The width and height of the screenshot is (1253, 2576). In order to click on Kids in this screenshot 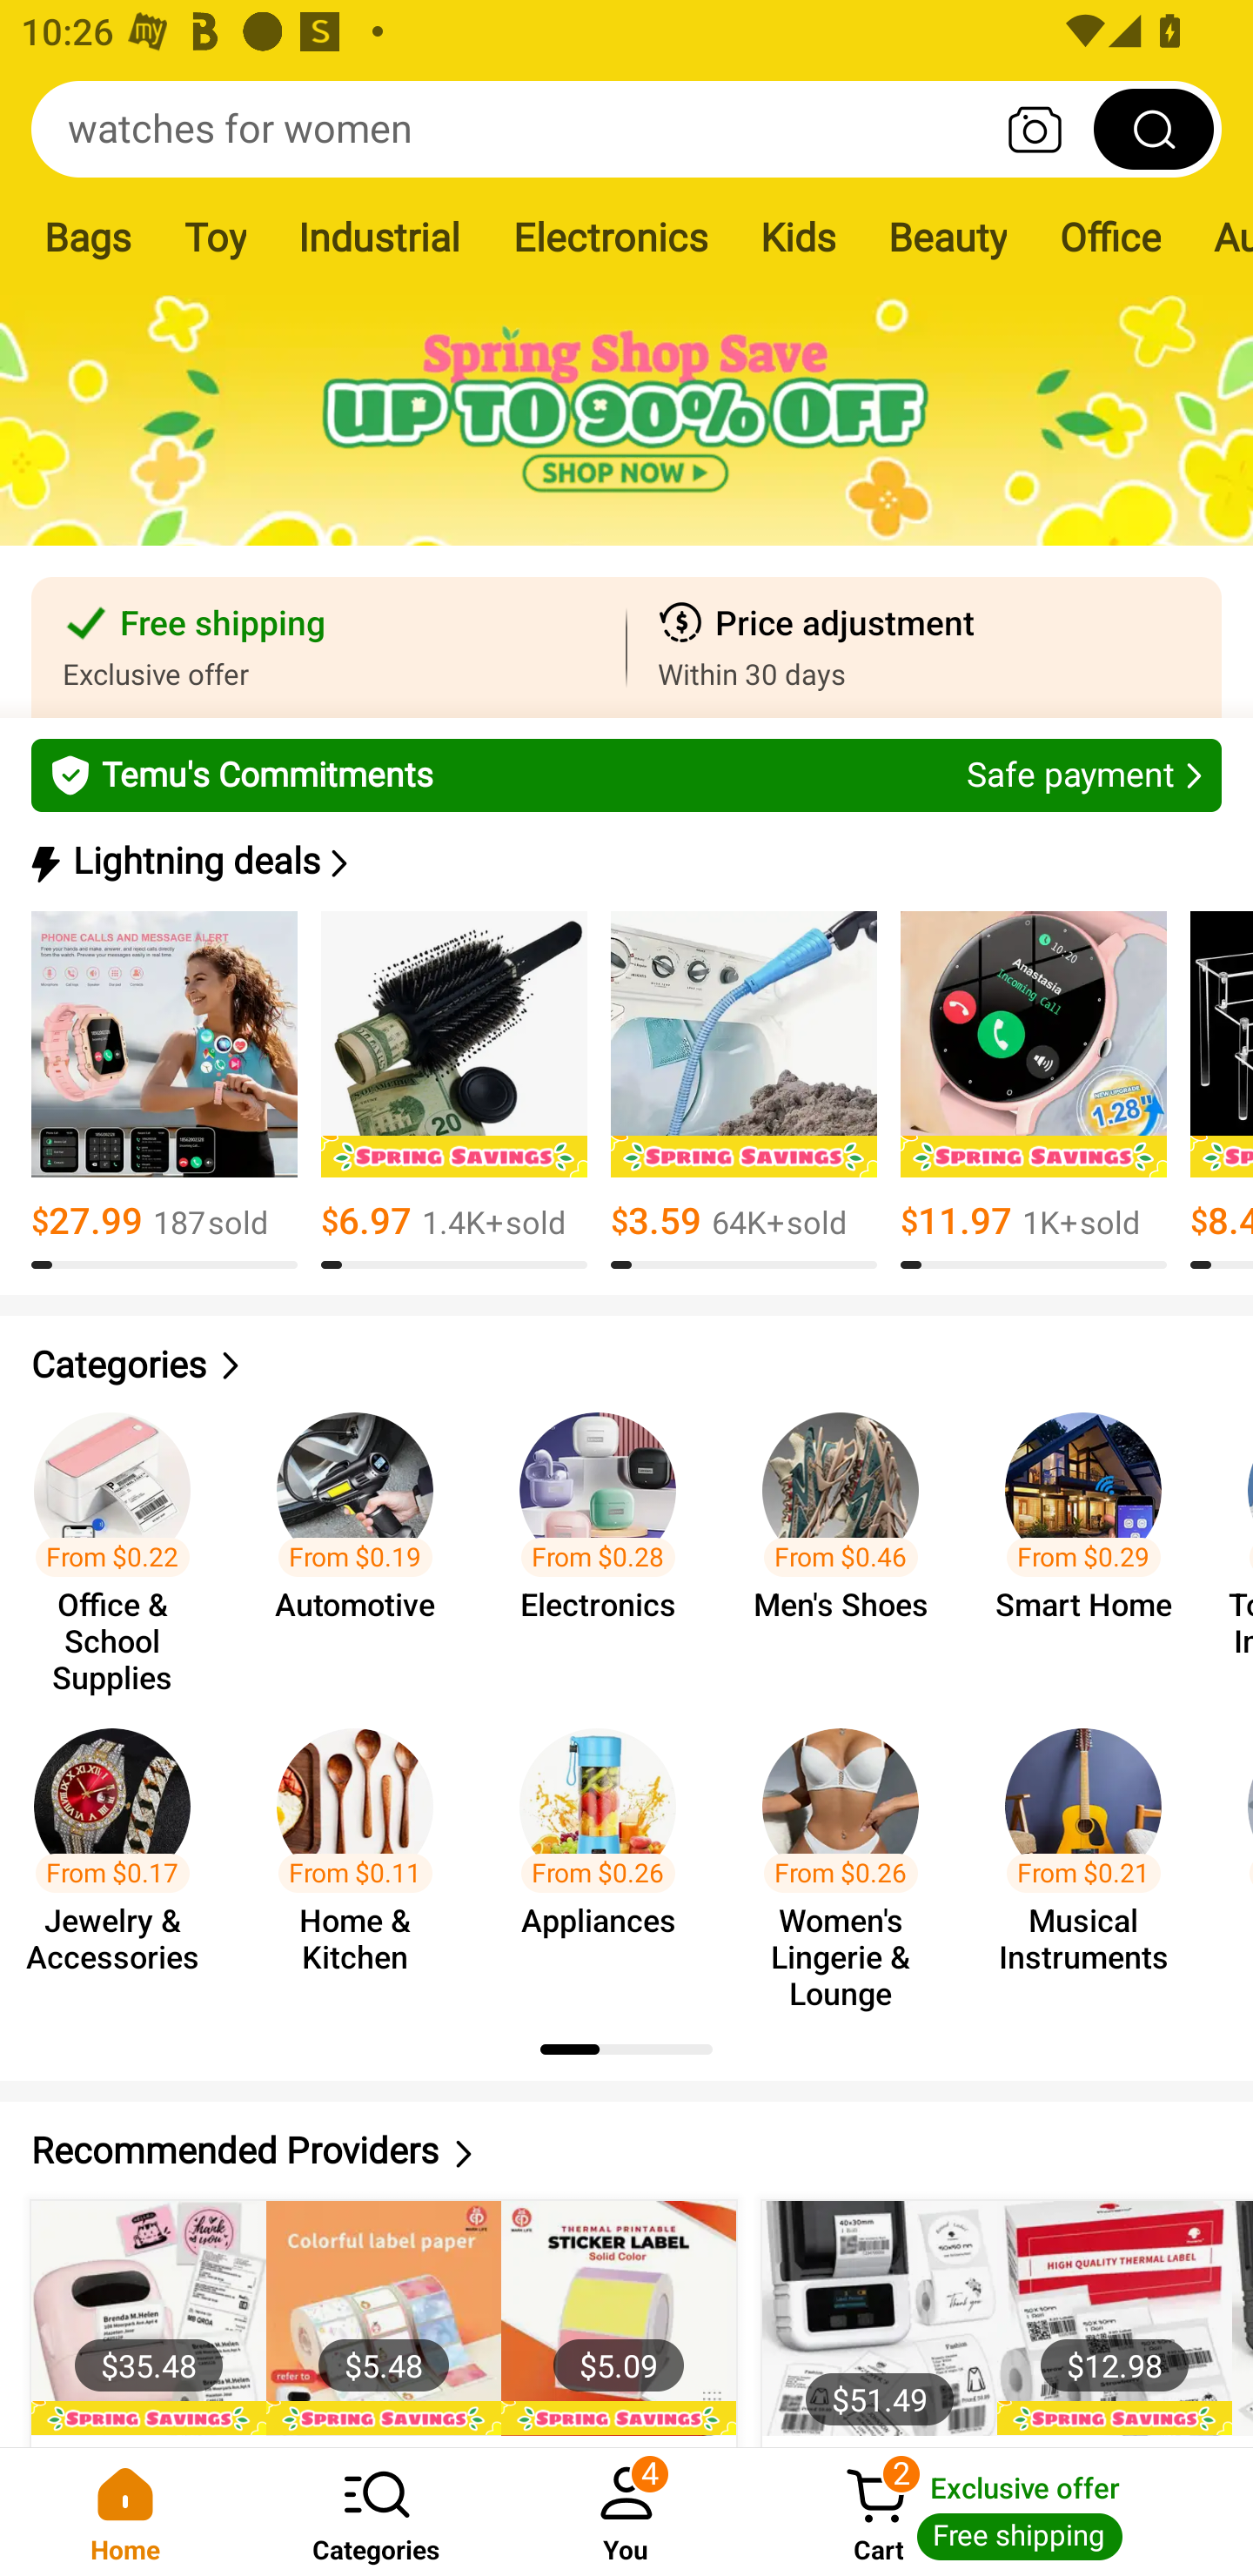, I will do `click(797, 237)`.